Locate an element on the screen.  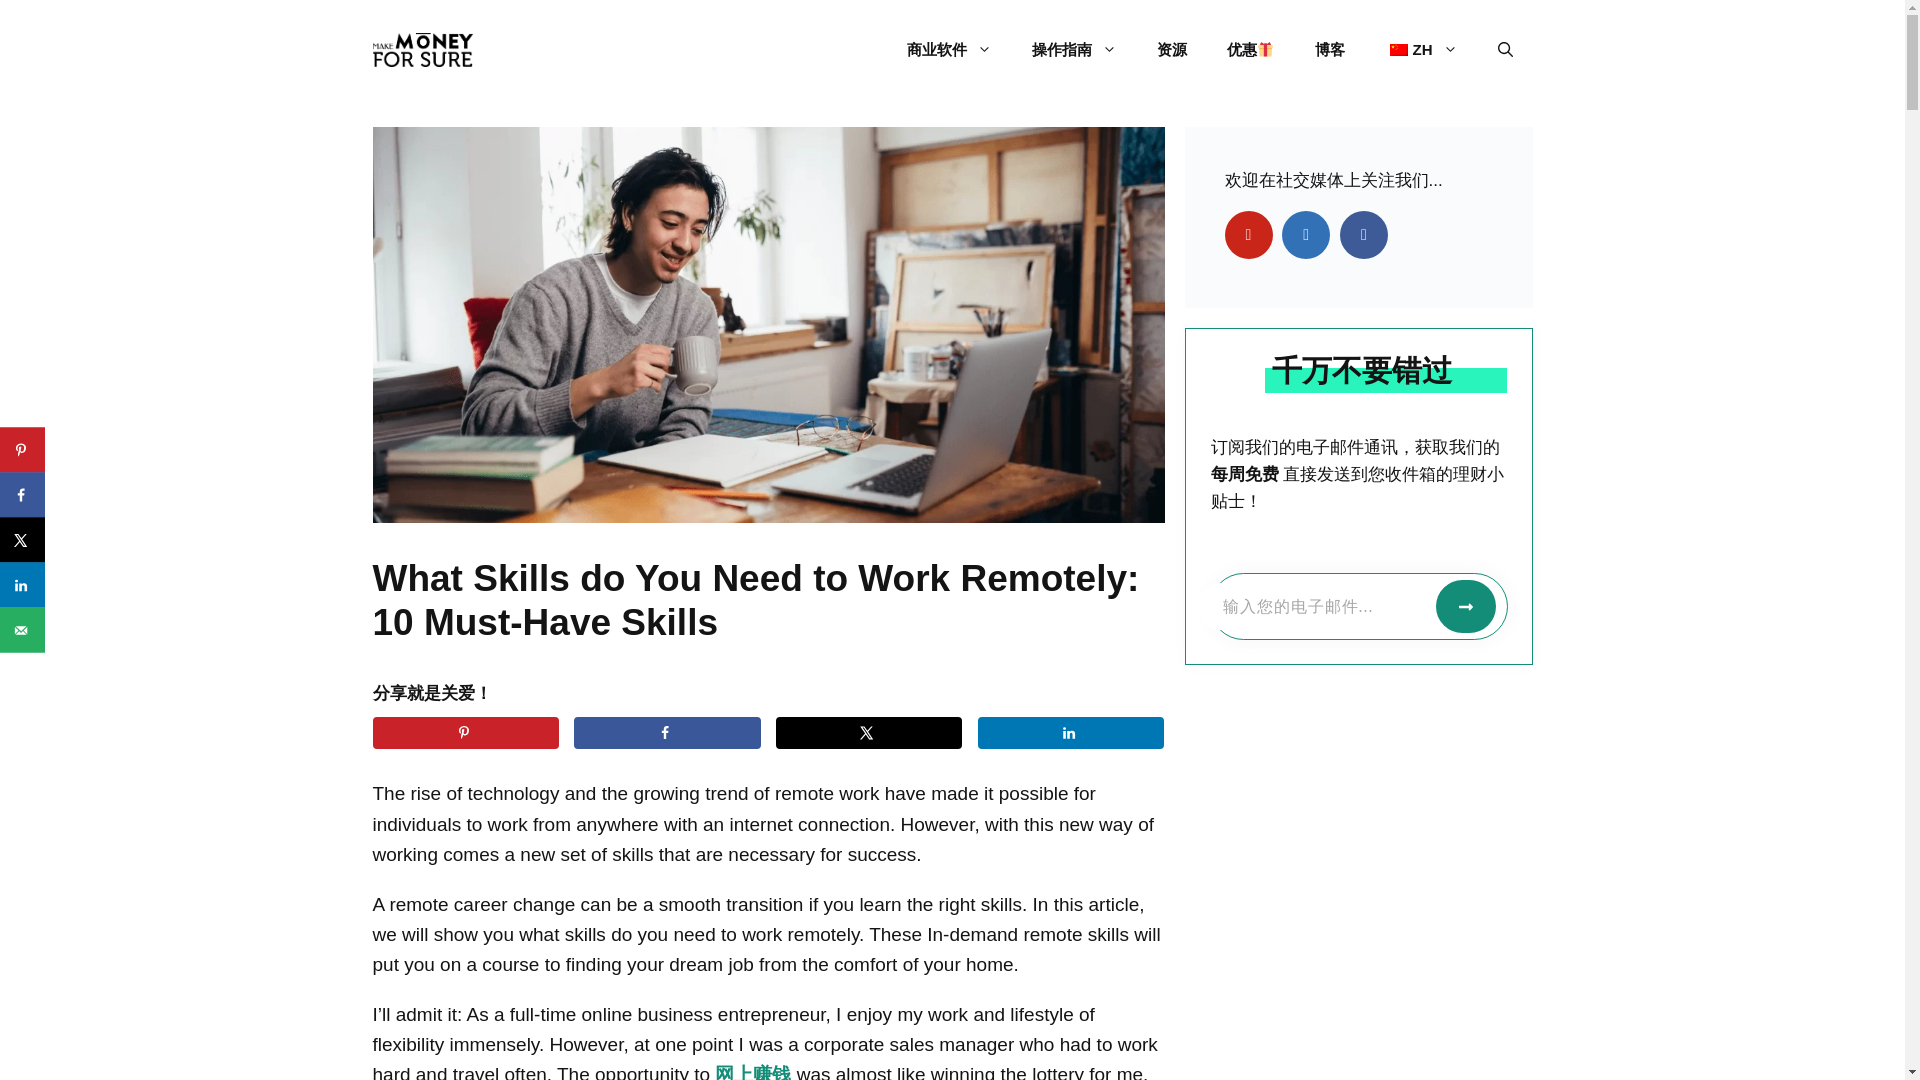
ZH is located at coordinates (1420, 50).